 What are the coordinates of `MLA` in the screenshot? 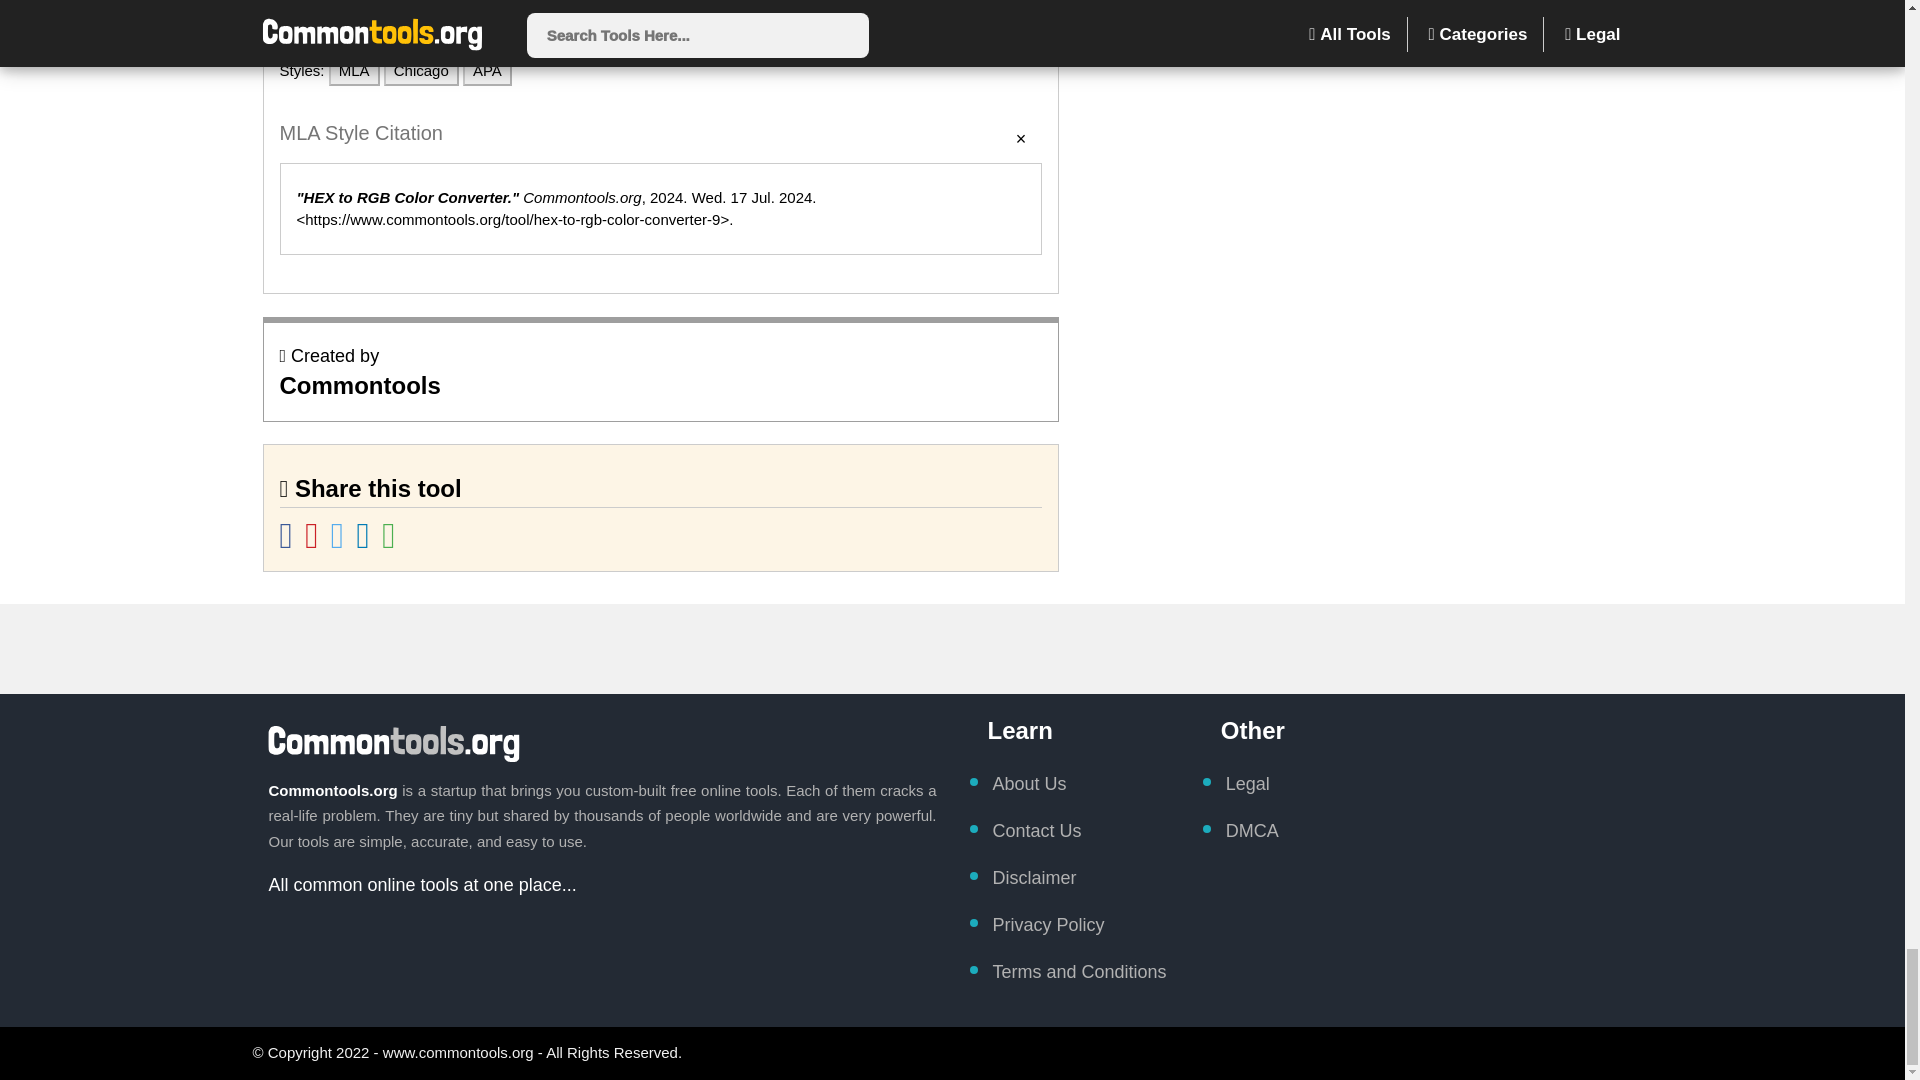 It's located at (354, 72).